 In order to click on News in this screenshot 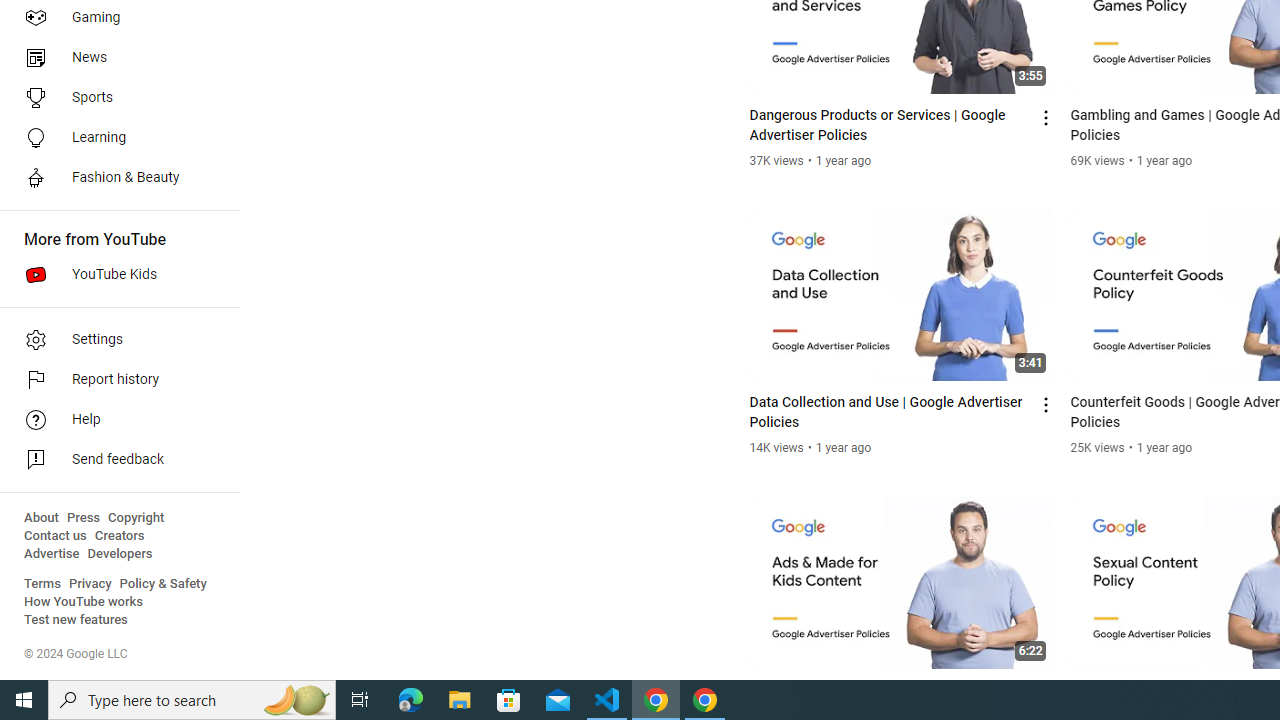, I will do `click(114, 58)`.